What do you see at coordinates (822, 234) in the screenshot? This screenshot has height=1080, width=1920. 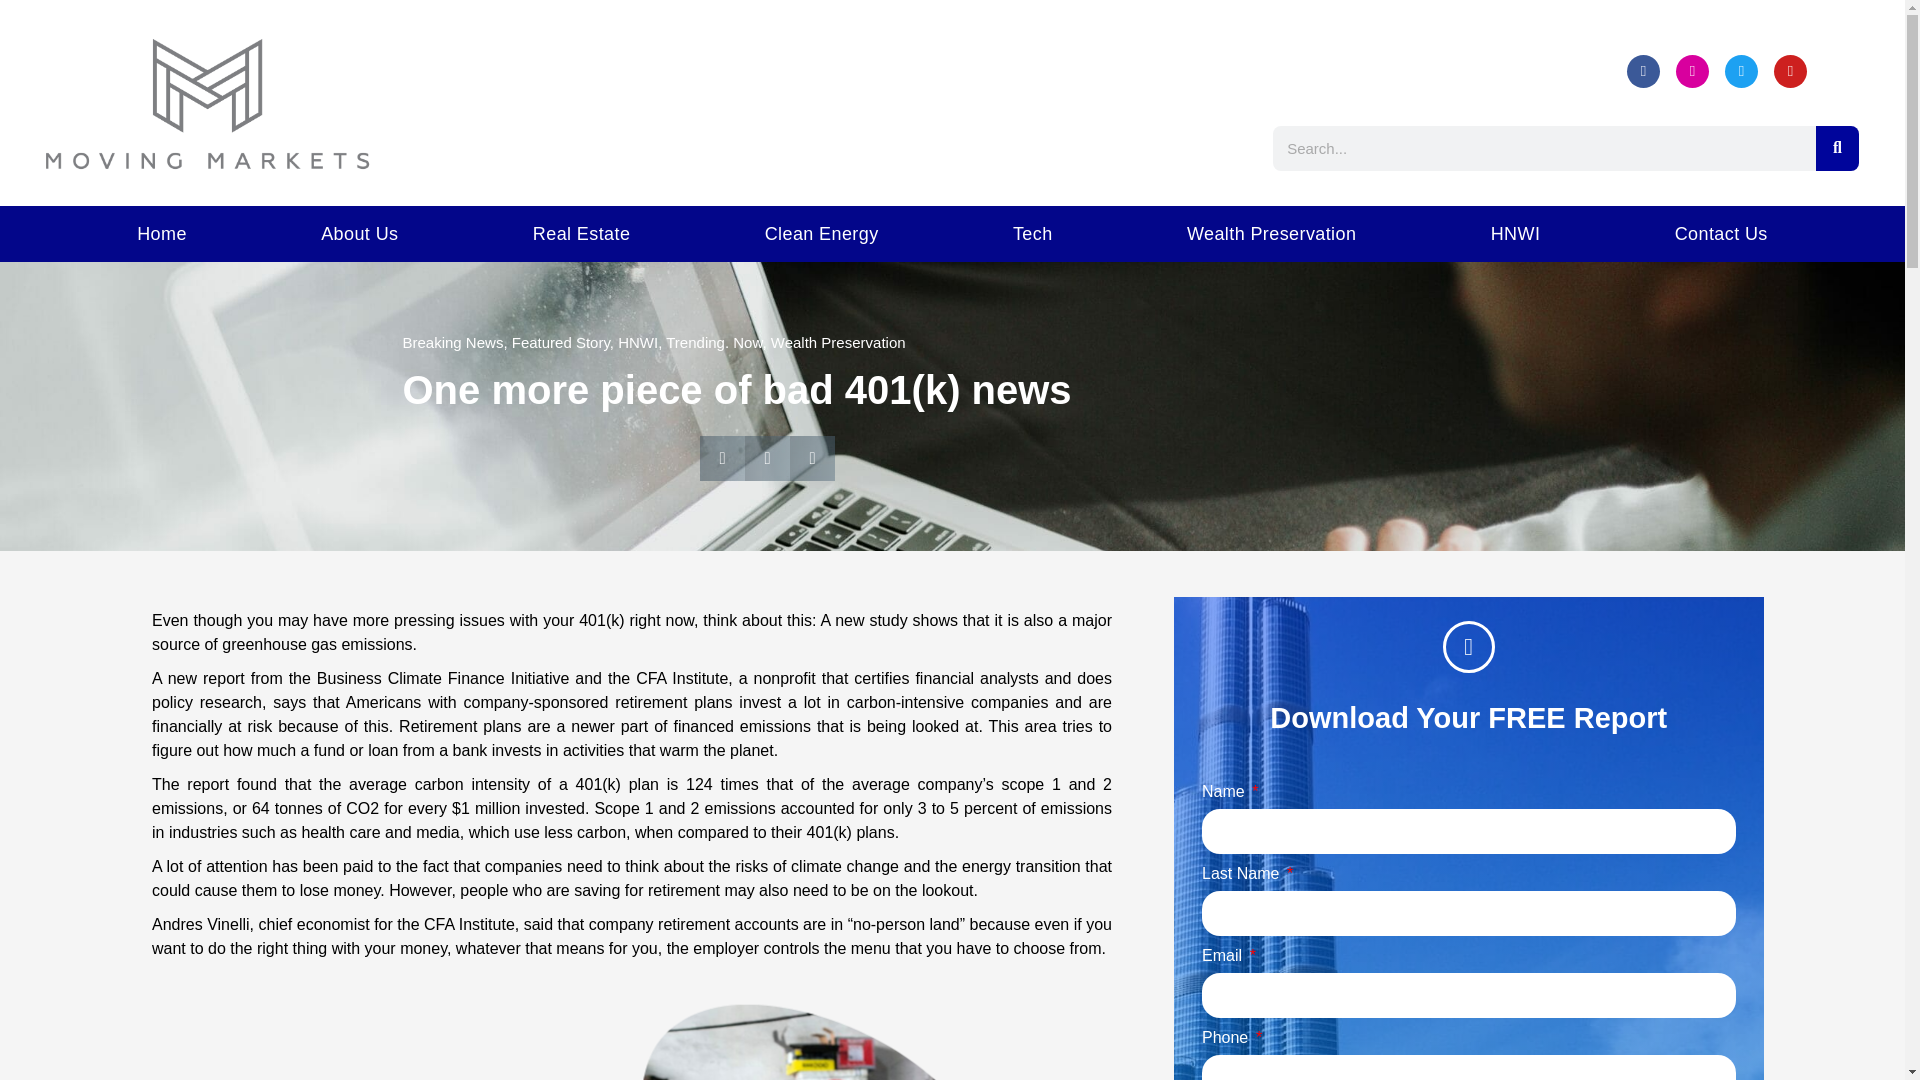 I see `Clean Energy` at bounding box center [822, 234].